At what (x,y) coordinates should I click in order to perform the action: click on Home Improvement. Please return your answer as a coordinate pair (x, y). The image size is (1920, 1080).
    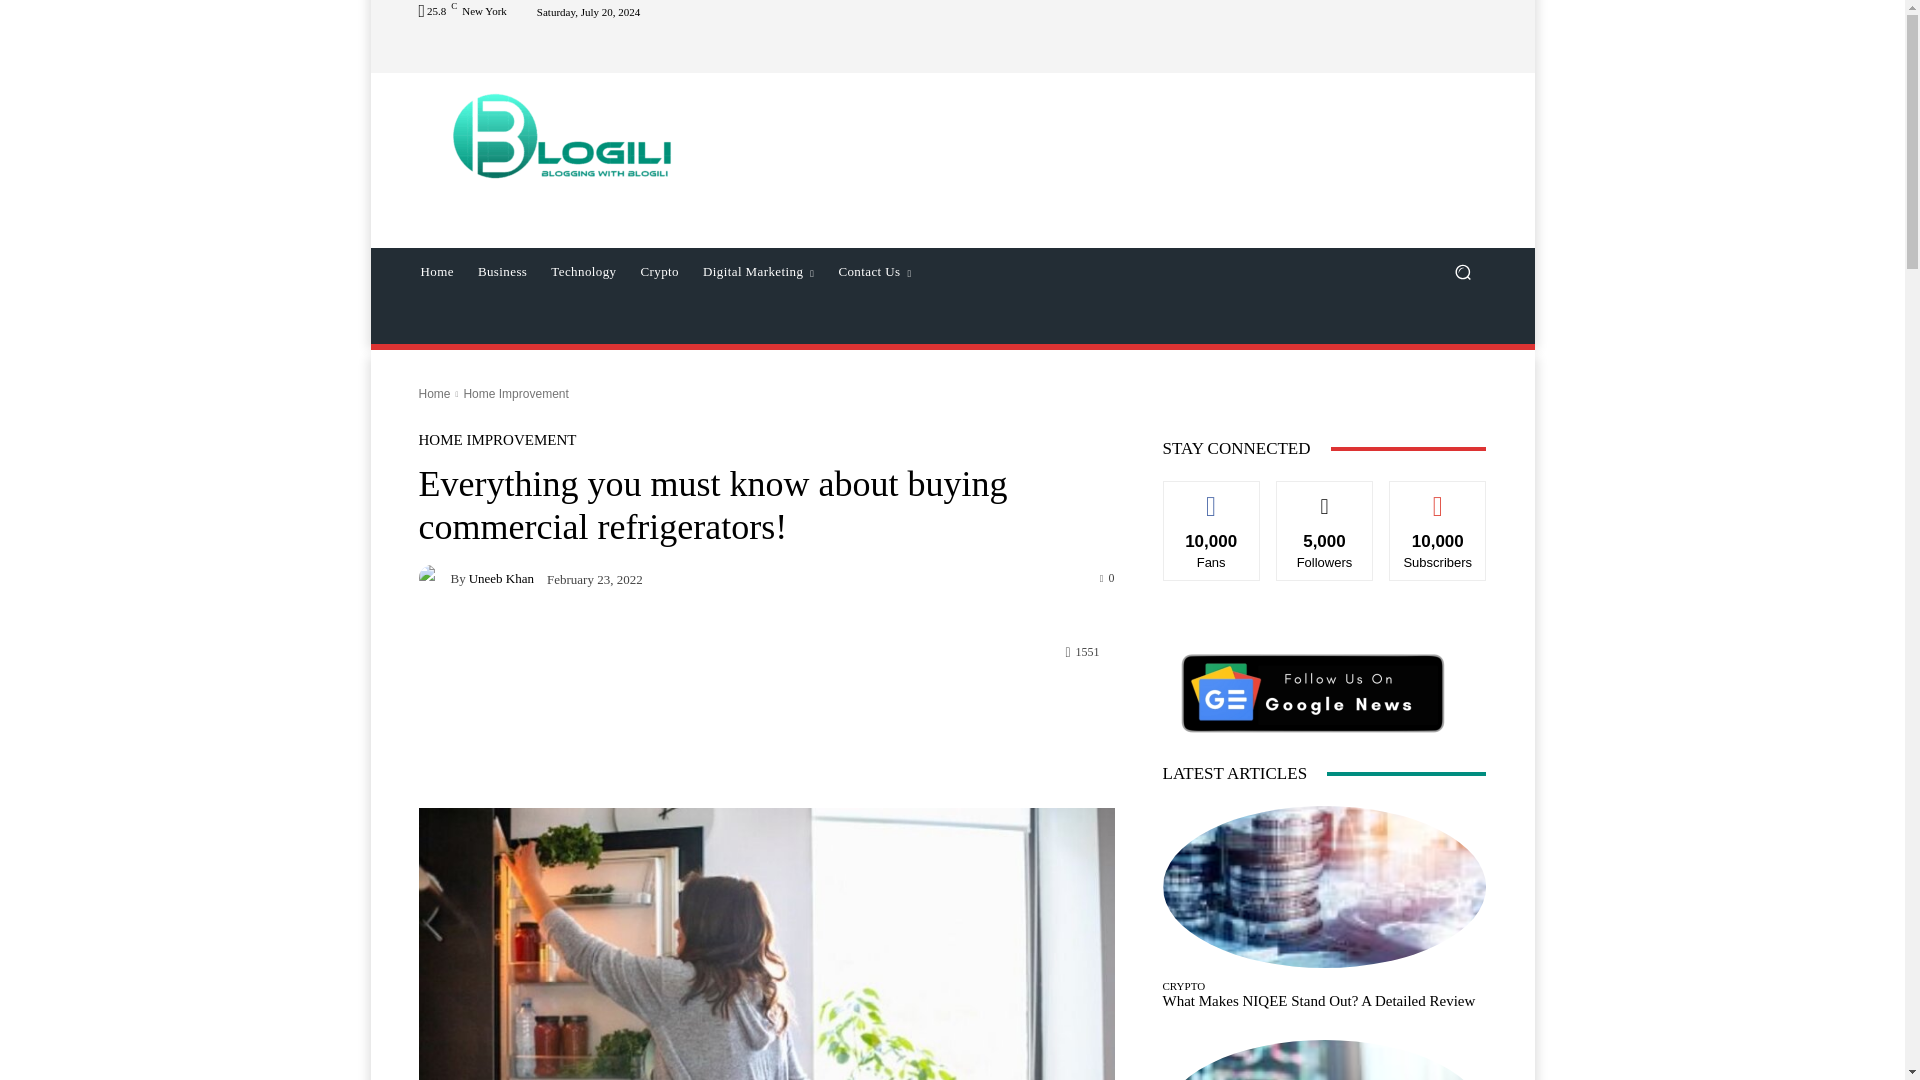
    Looking at the image, I should click on (515, 393).